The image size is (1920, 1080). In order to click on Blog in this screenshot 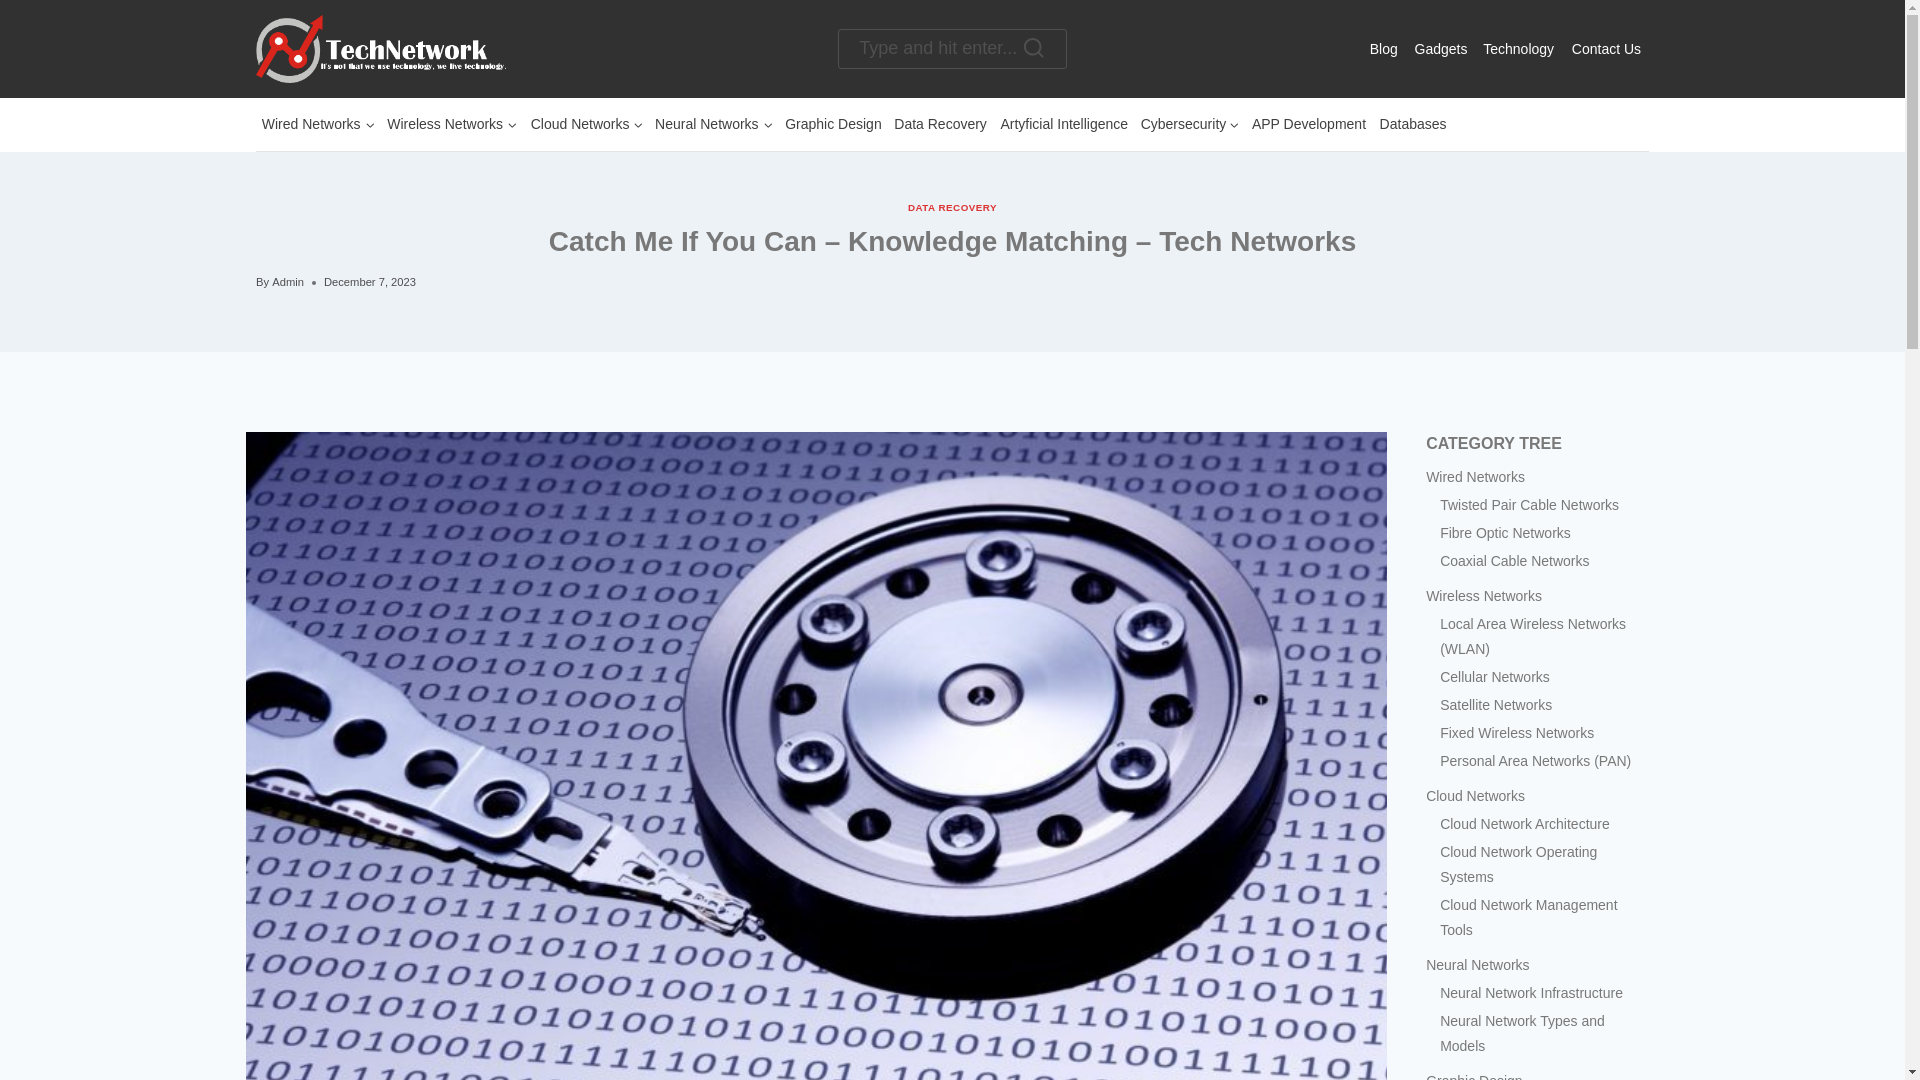, I will do `click(1383, 48)`.